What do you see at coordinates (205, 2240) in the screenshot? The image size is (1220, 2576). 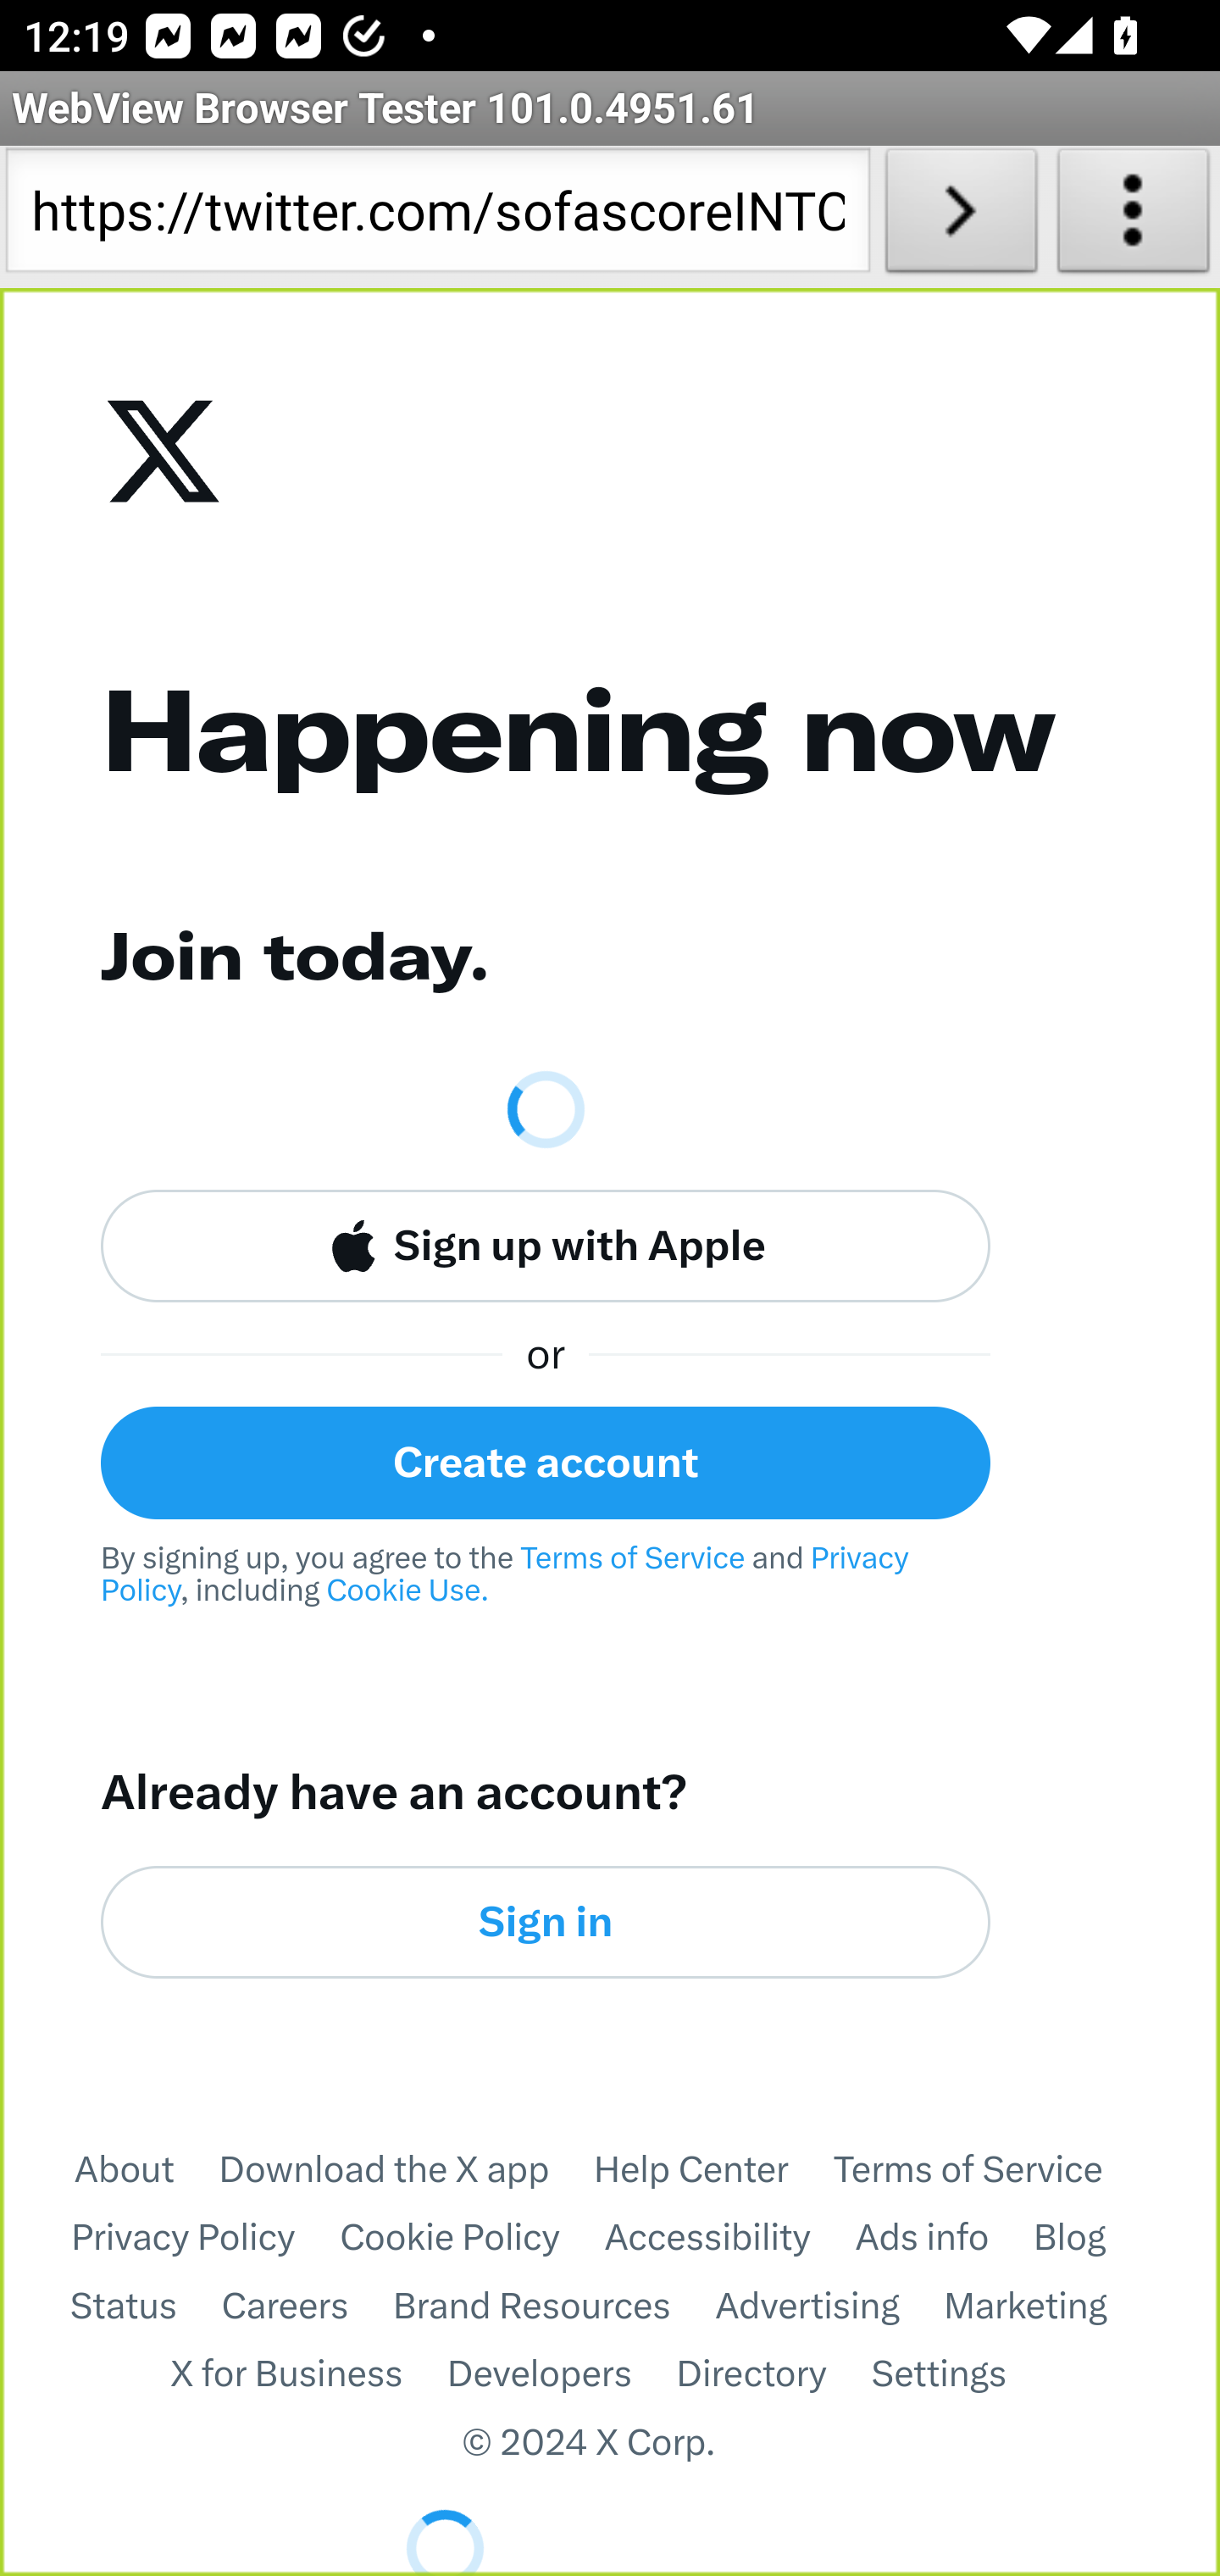 I see `Privacy Policy` at bounding box center [205, 2240].